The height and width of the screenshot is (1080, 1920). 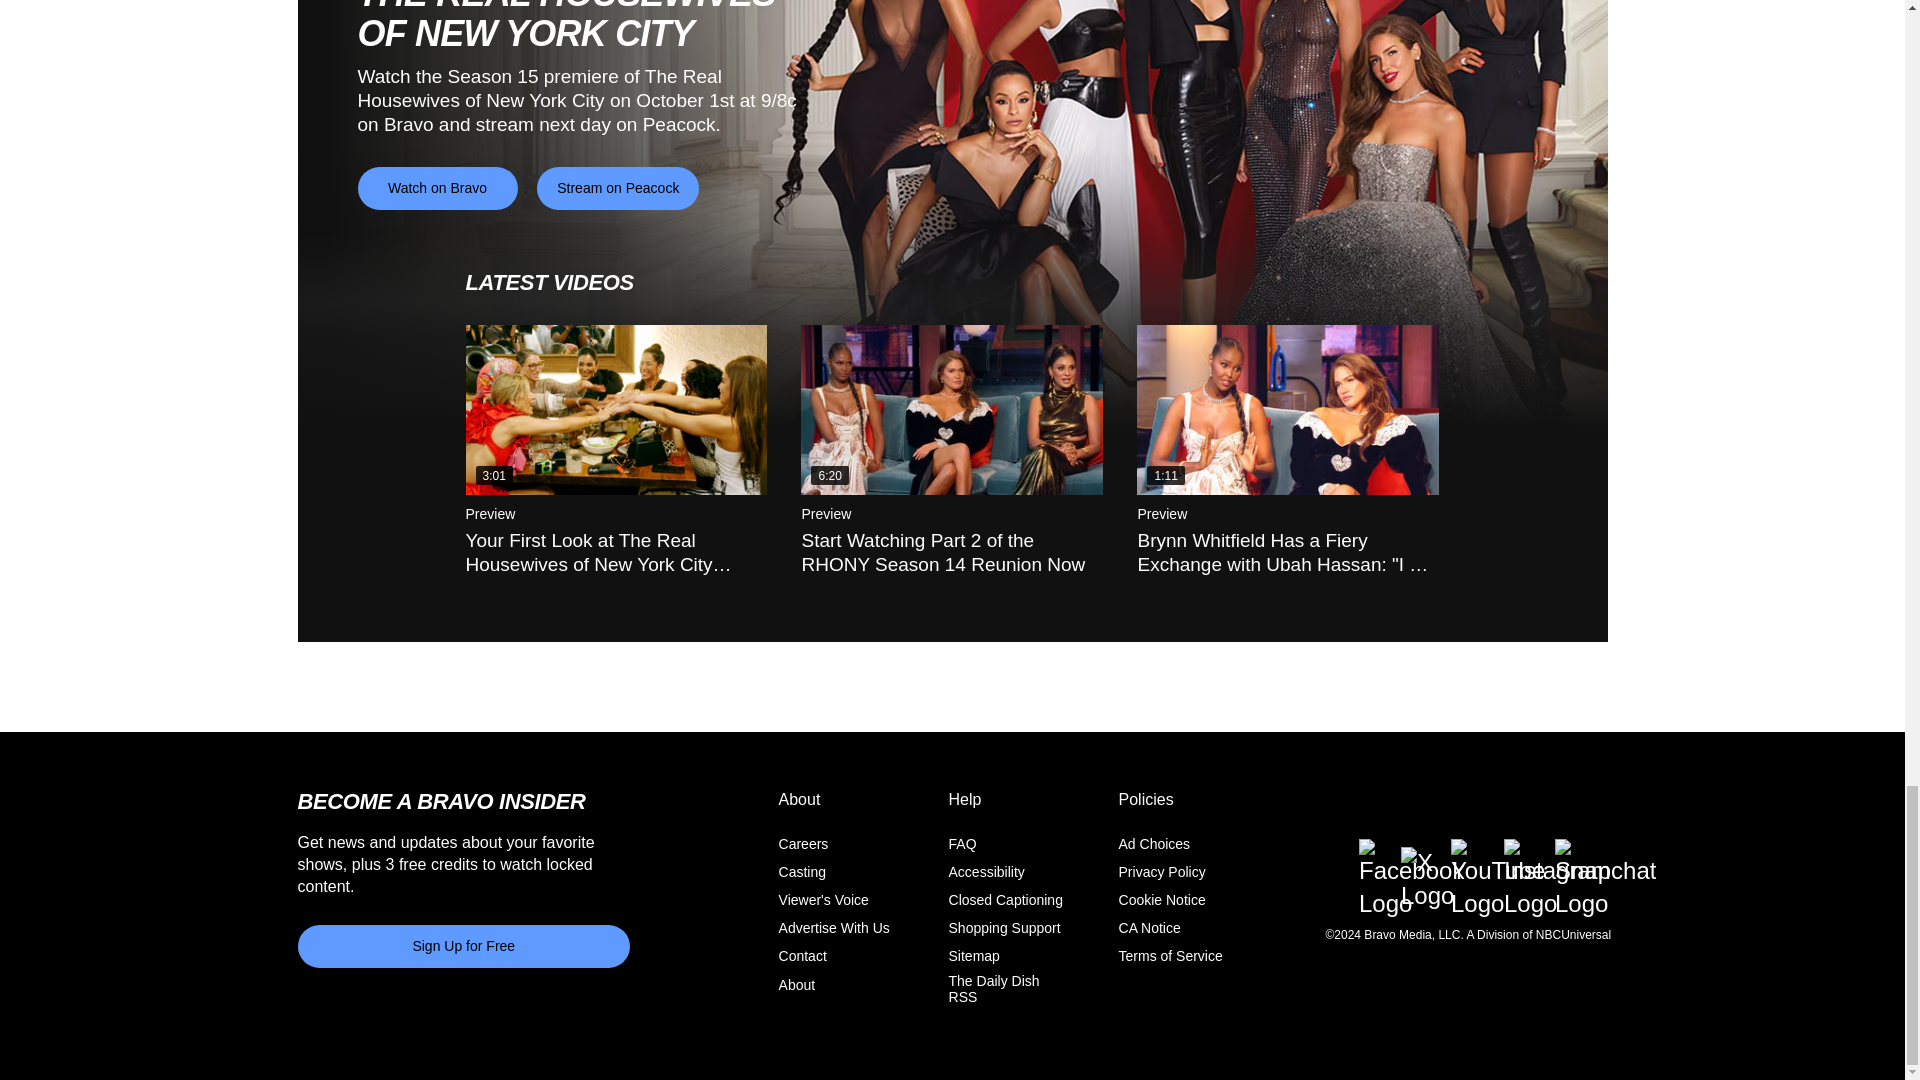 I want to click on Start Watching Part 2 of the RHONY Season 14 Reunion Now, so click(x=951, y=410).